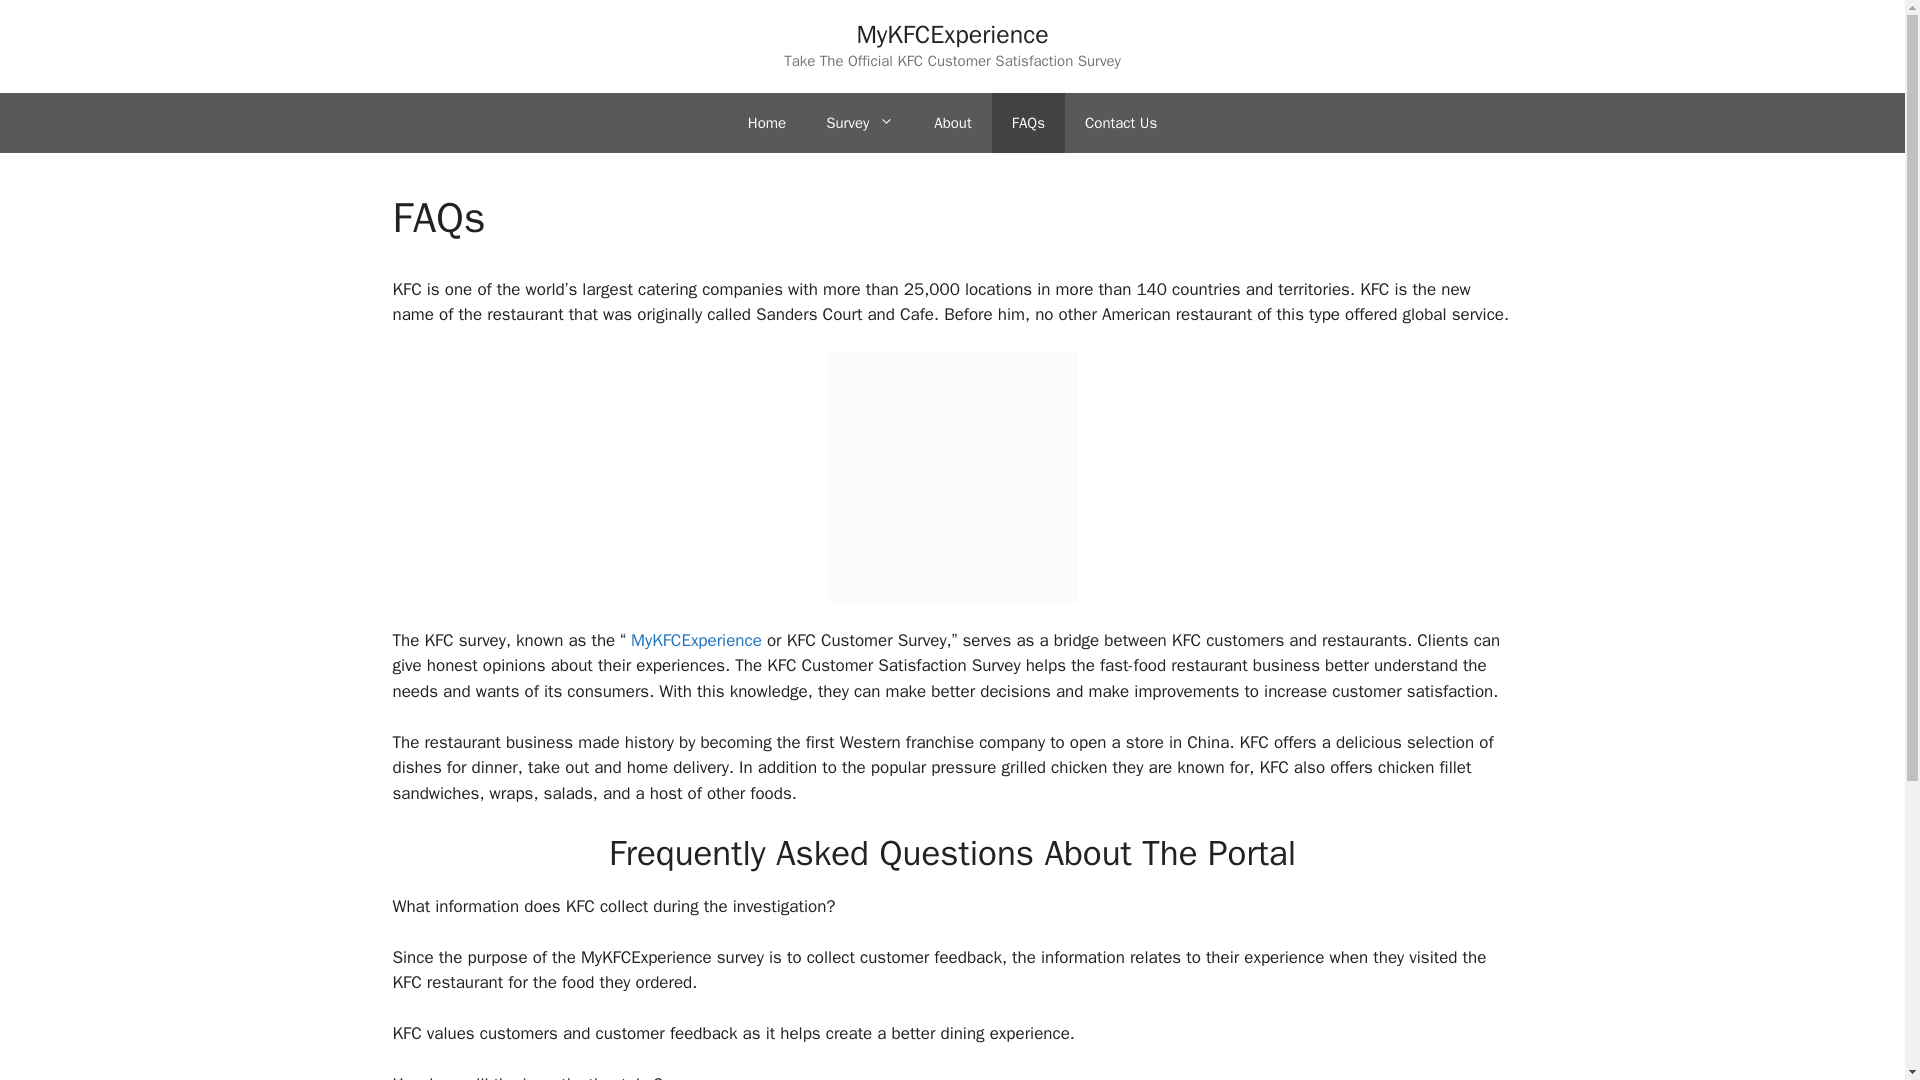  I want to click on MyKFCExperience, so click(694, 640).